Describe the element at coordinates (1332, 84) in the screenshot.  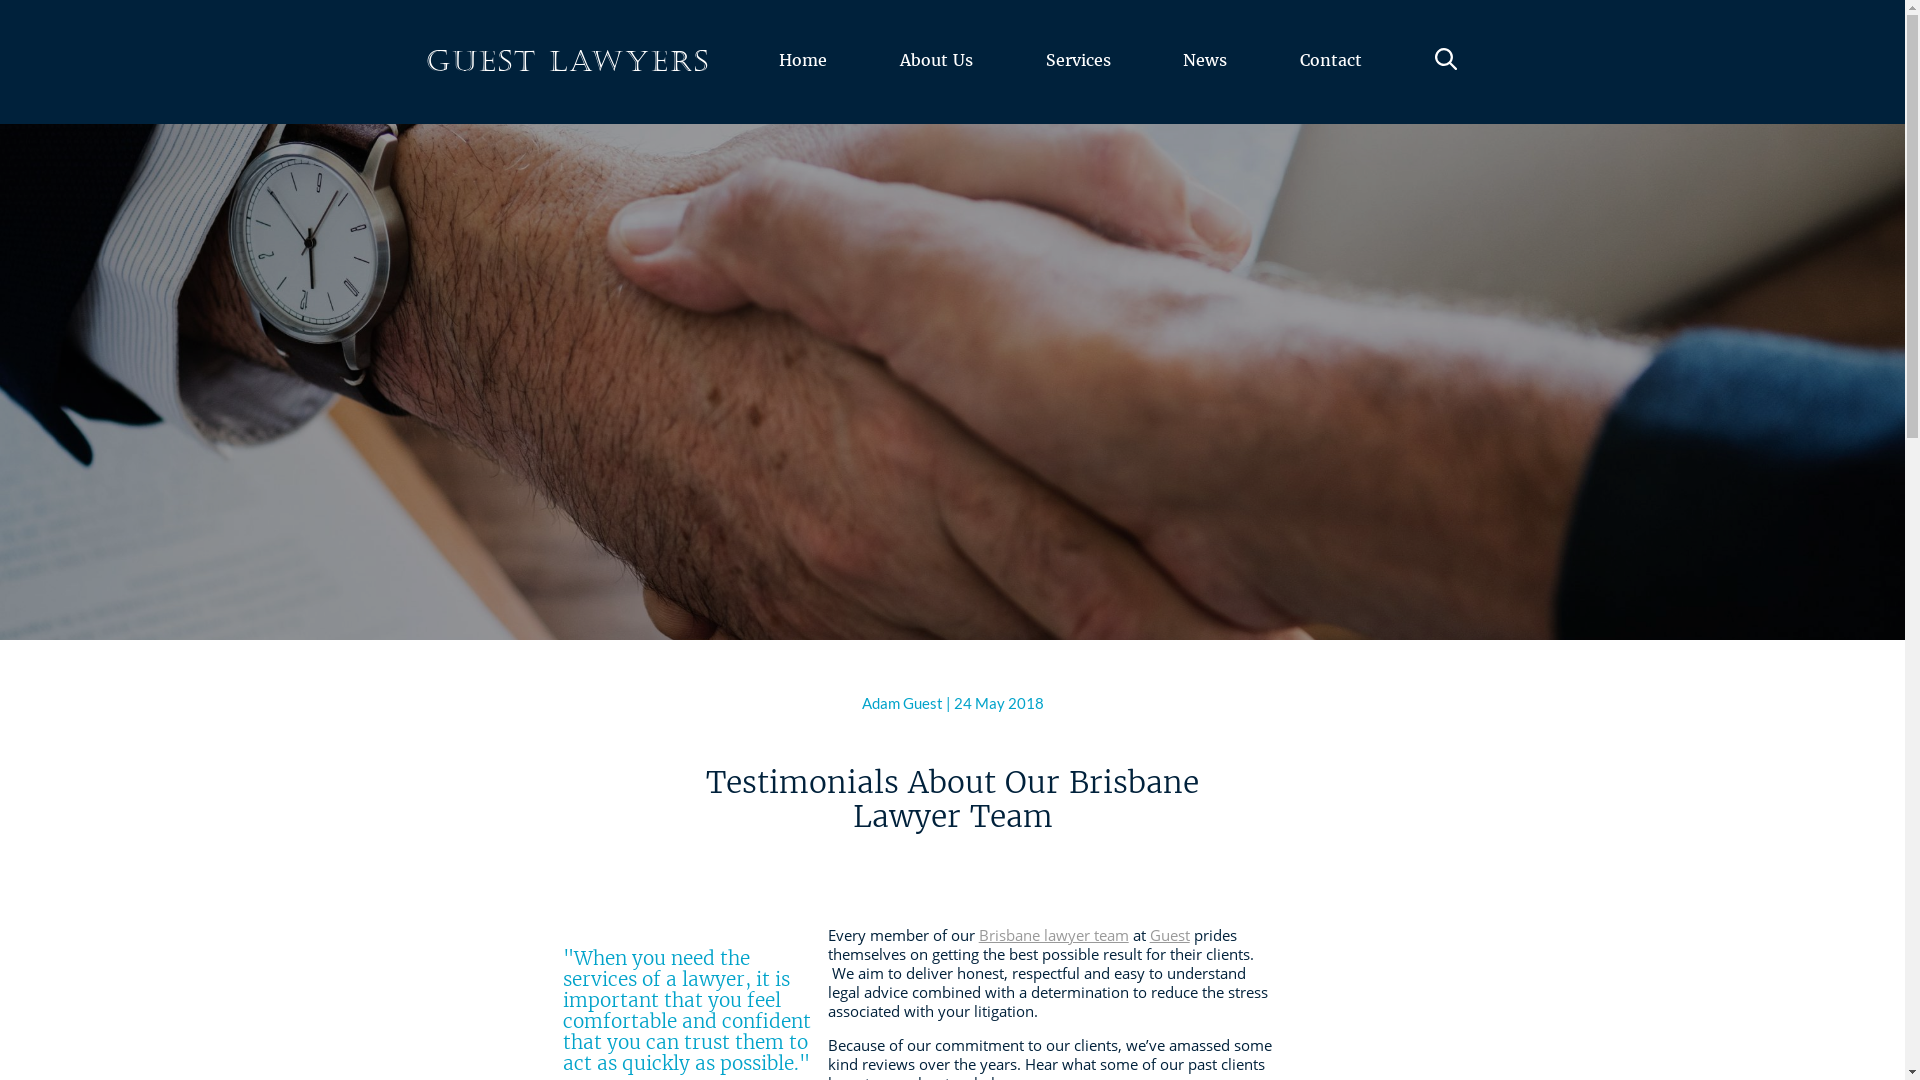
I see `Contact` at that location.